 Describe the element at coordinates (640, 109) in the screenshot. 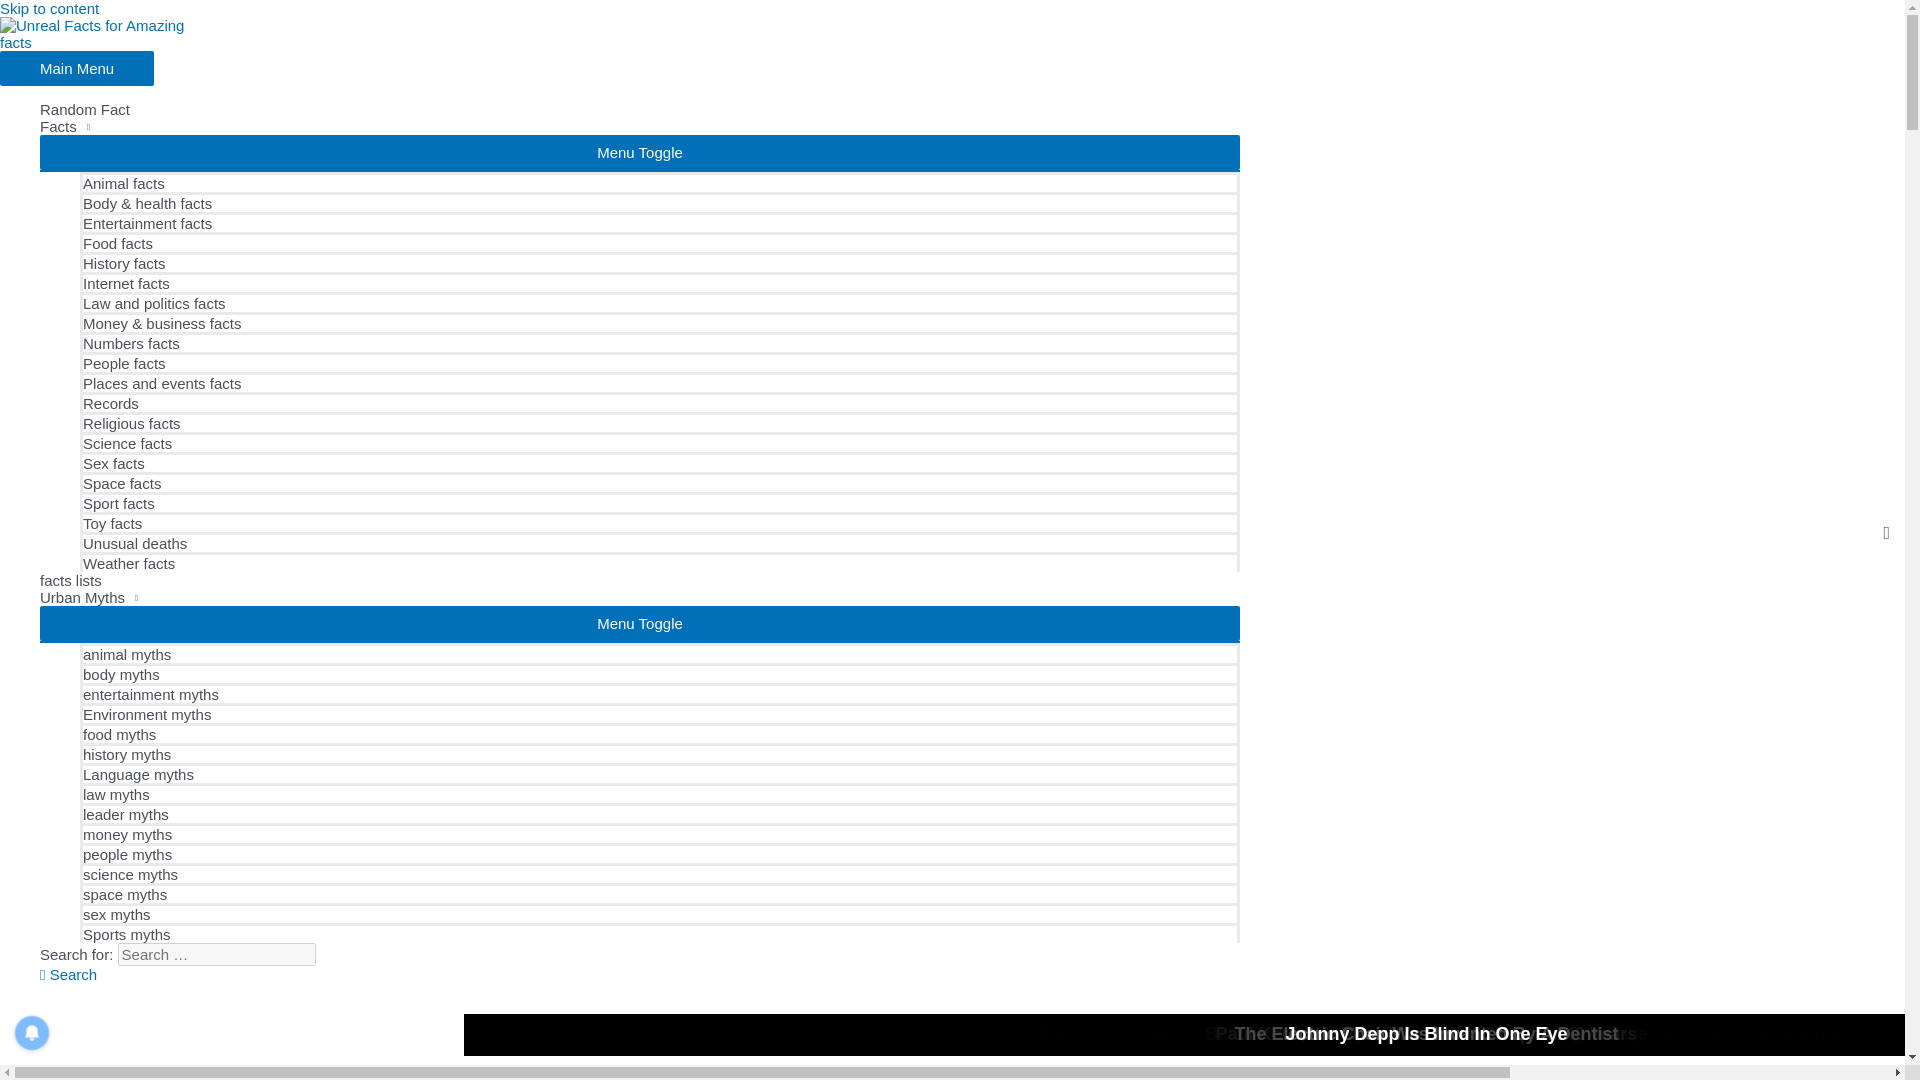

I see `Random Fact` at that location.